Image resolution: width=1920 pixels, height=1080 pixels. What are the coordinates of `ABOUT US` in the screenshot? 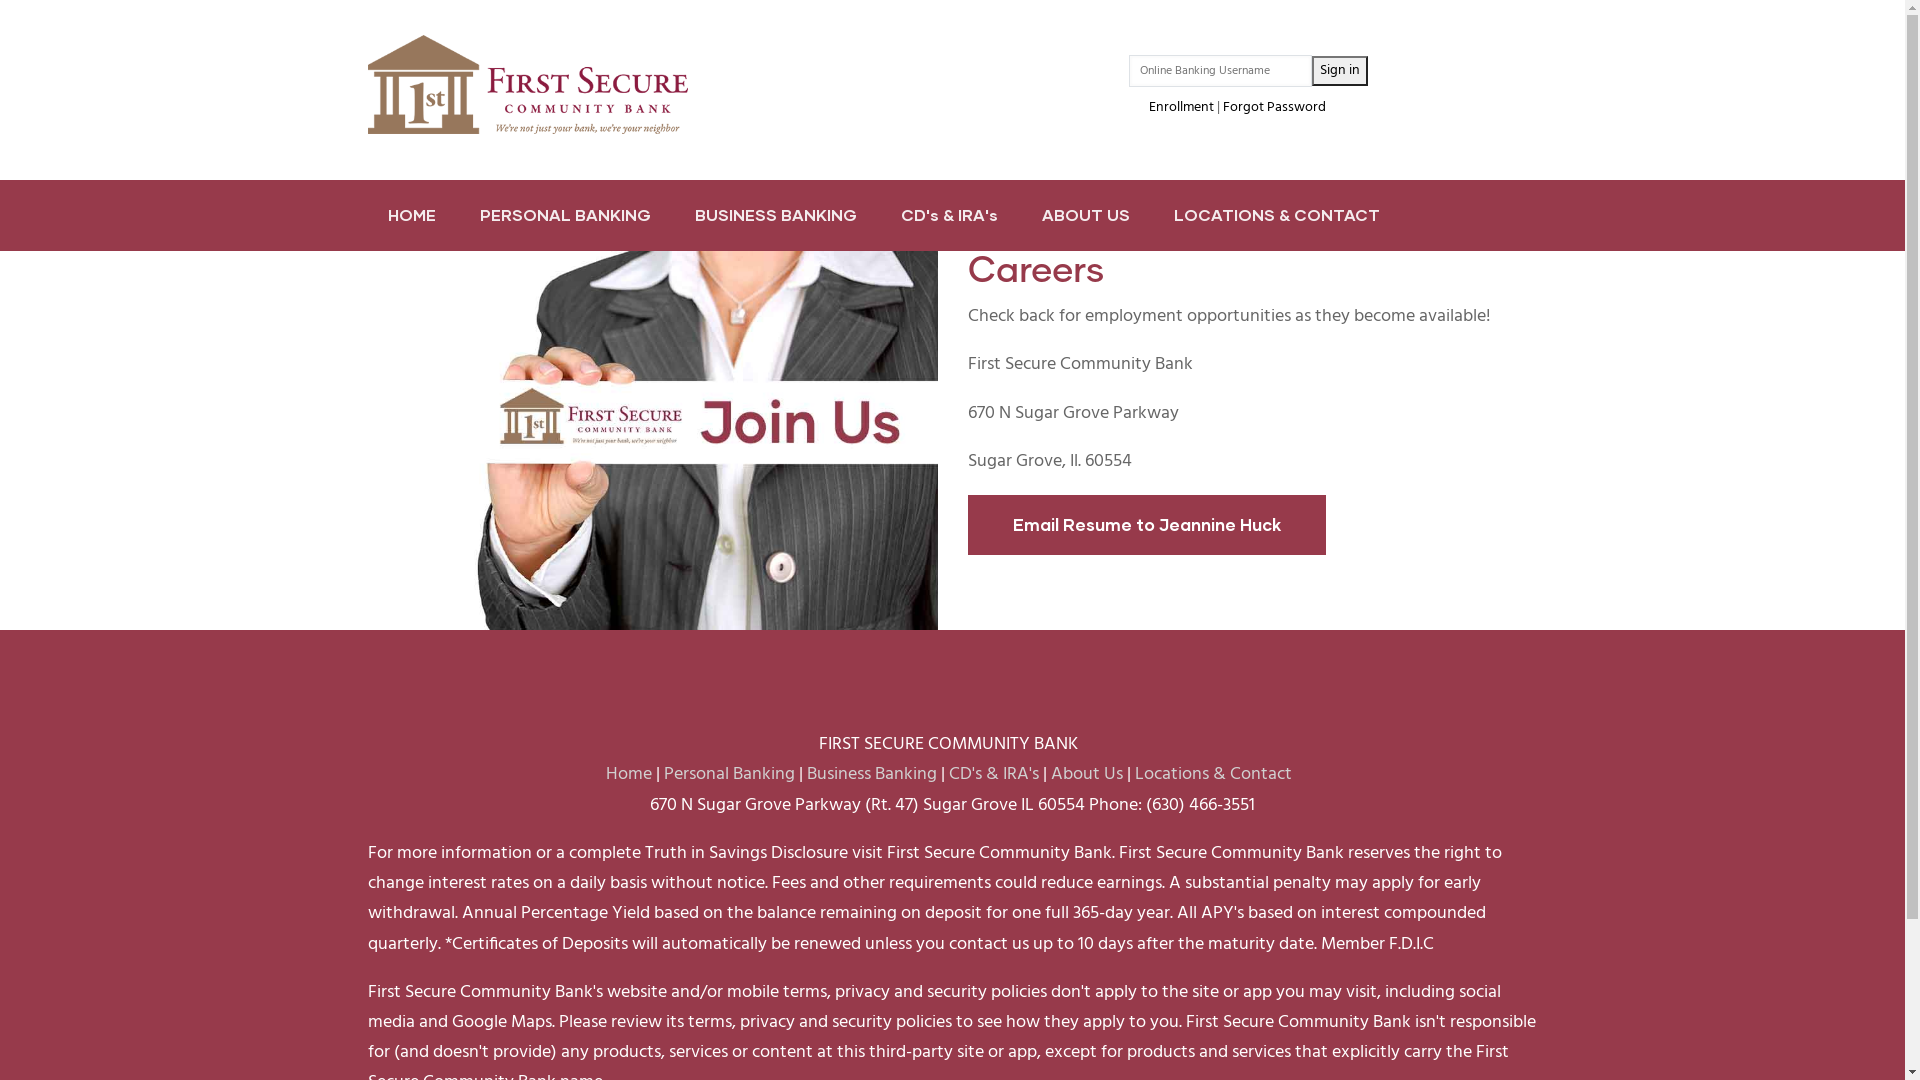 It's located at (1086, 216).